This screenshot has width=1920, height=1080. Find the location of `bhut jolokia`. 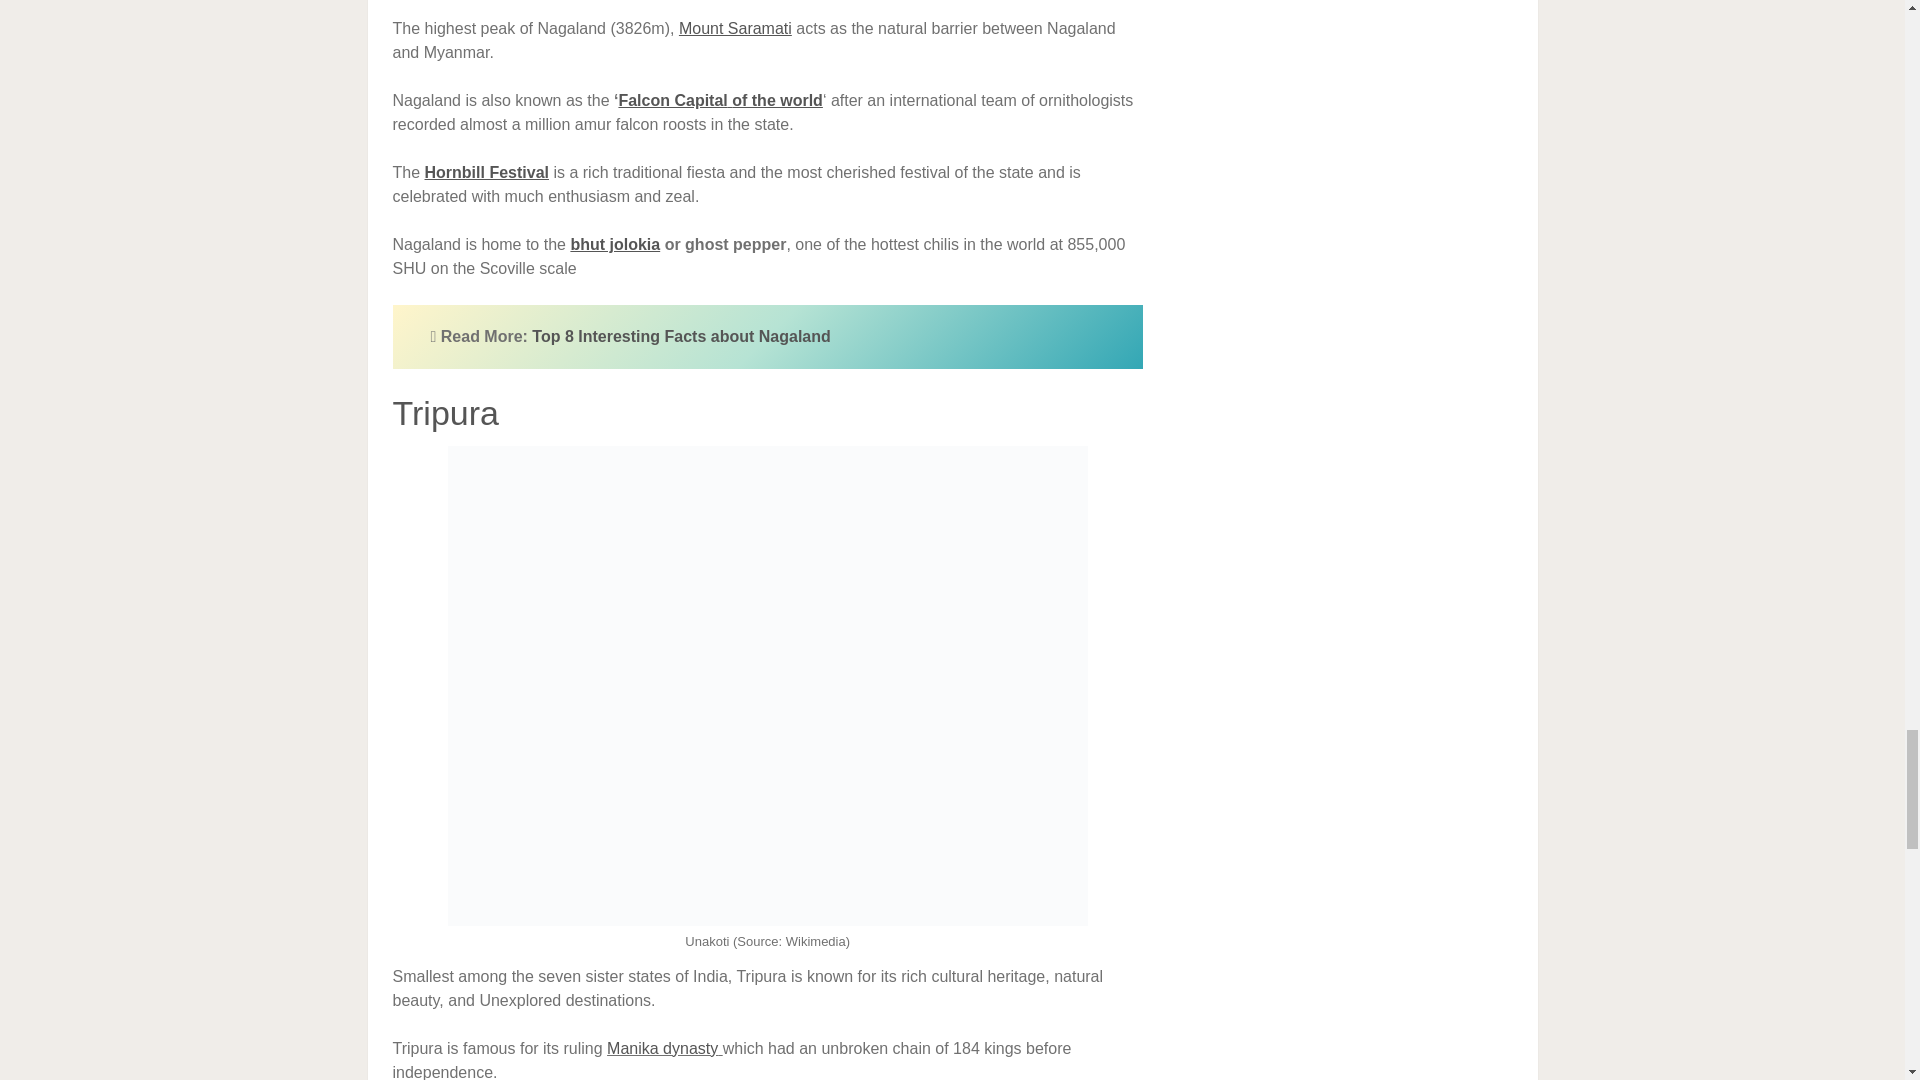

bhut jolokia is located at coordinates (615, 244).